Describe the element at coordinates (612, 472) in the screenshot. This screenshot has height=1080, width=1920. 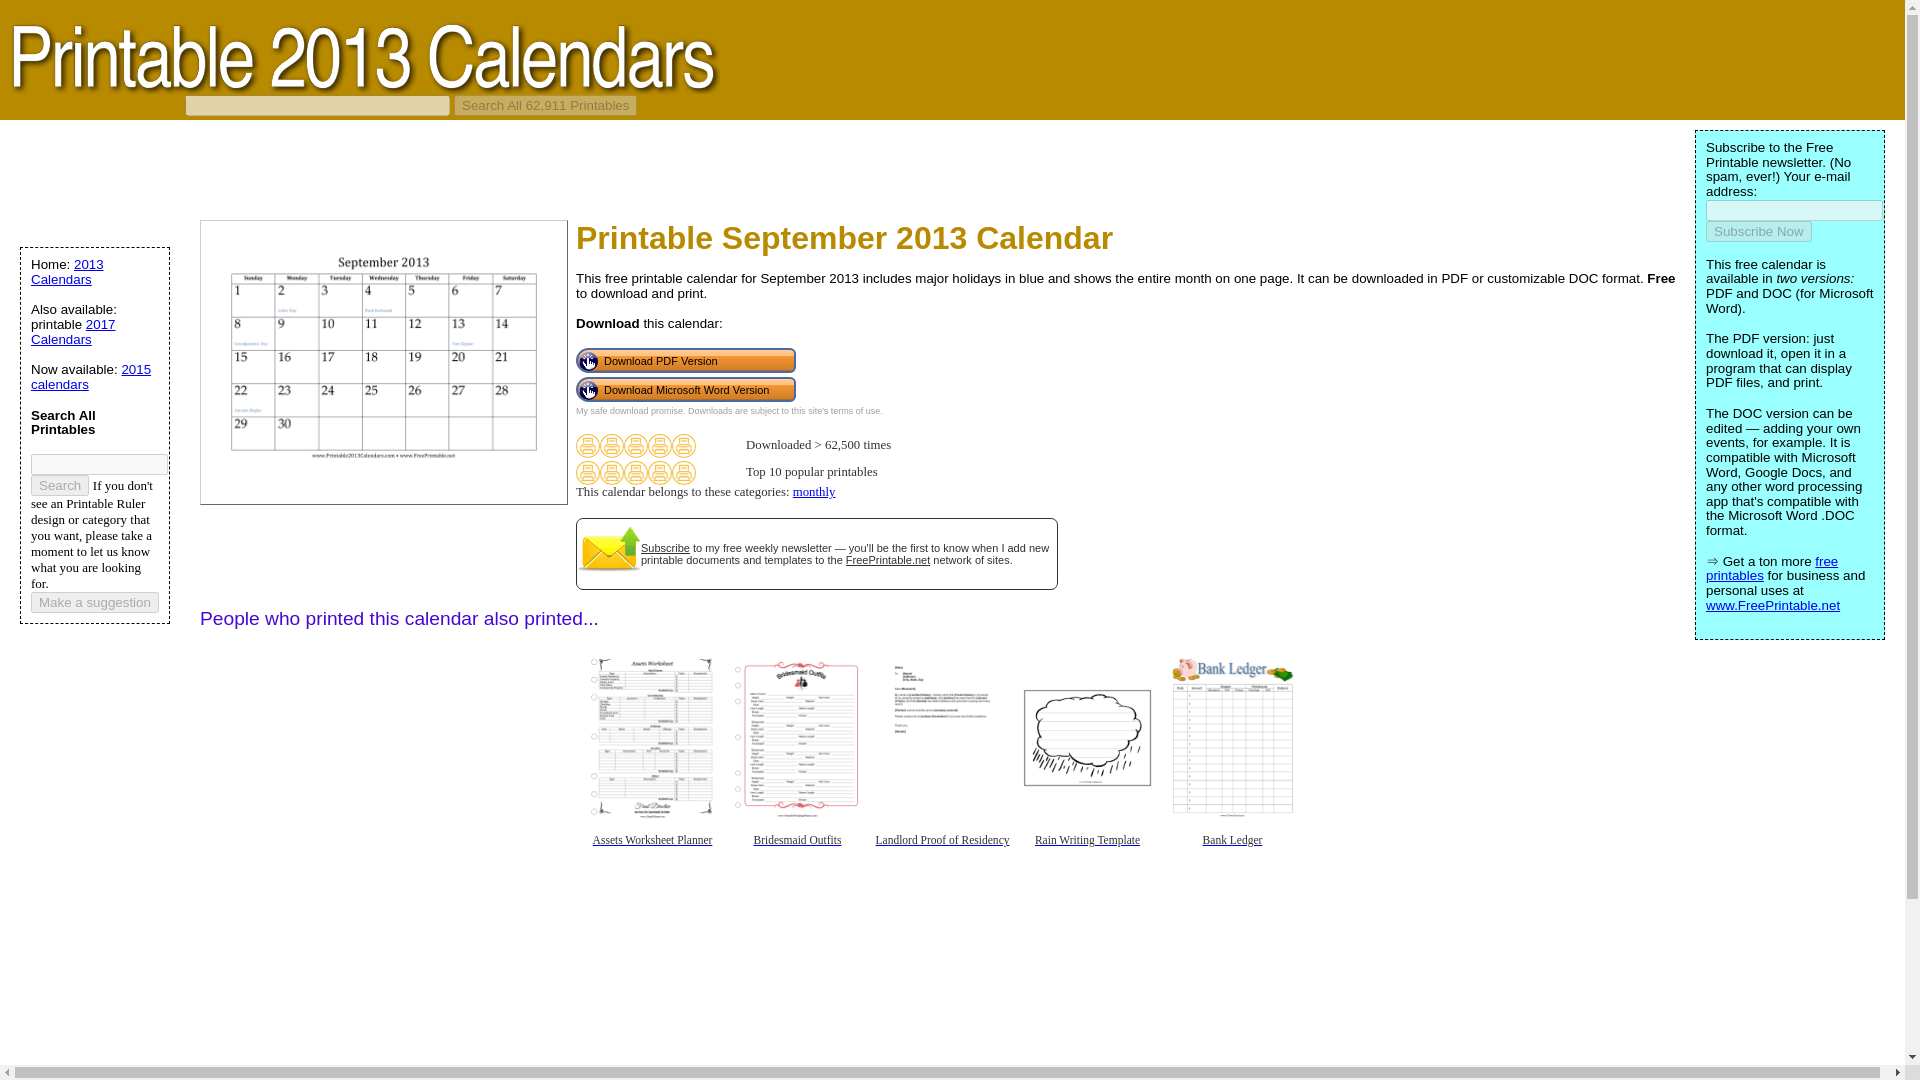
I see `Top 10 popular printables` at that location.